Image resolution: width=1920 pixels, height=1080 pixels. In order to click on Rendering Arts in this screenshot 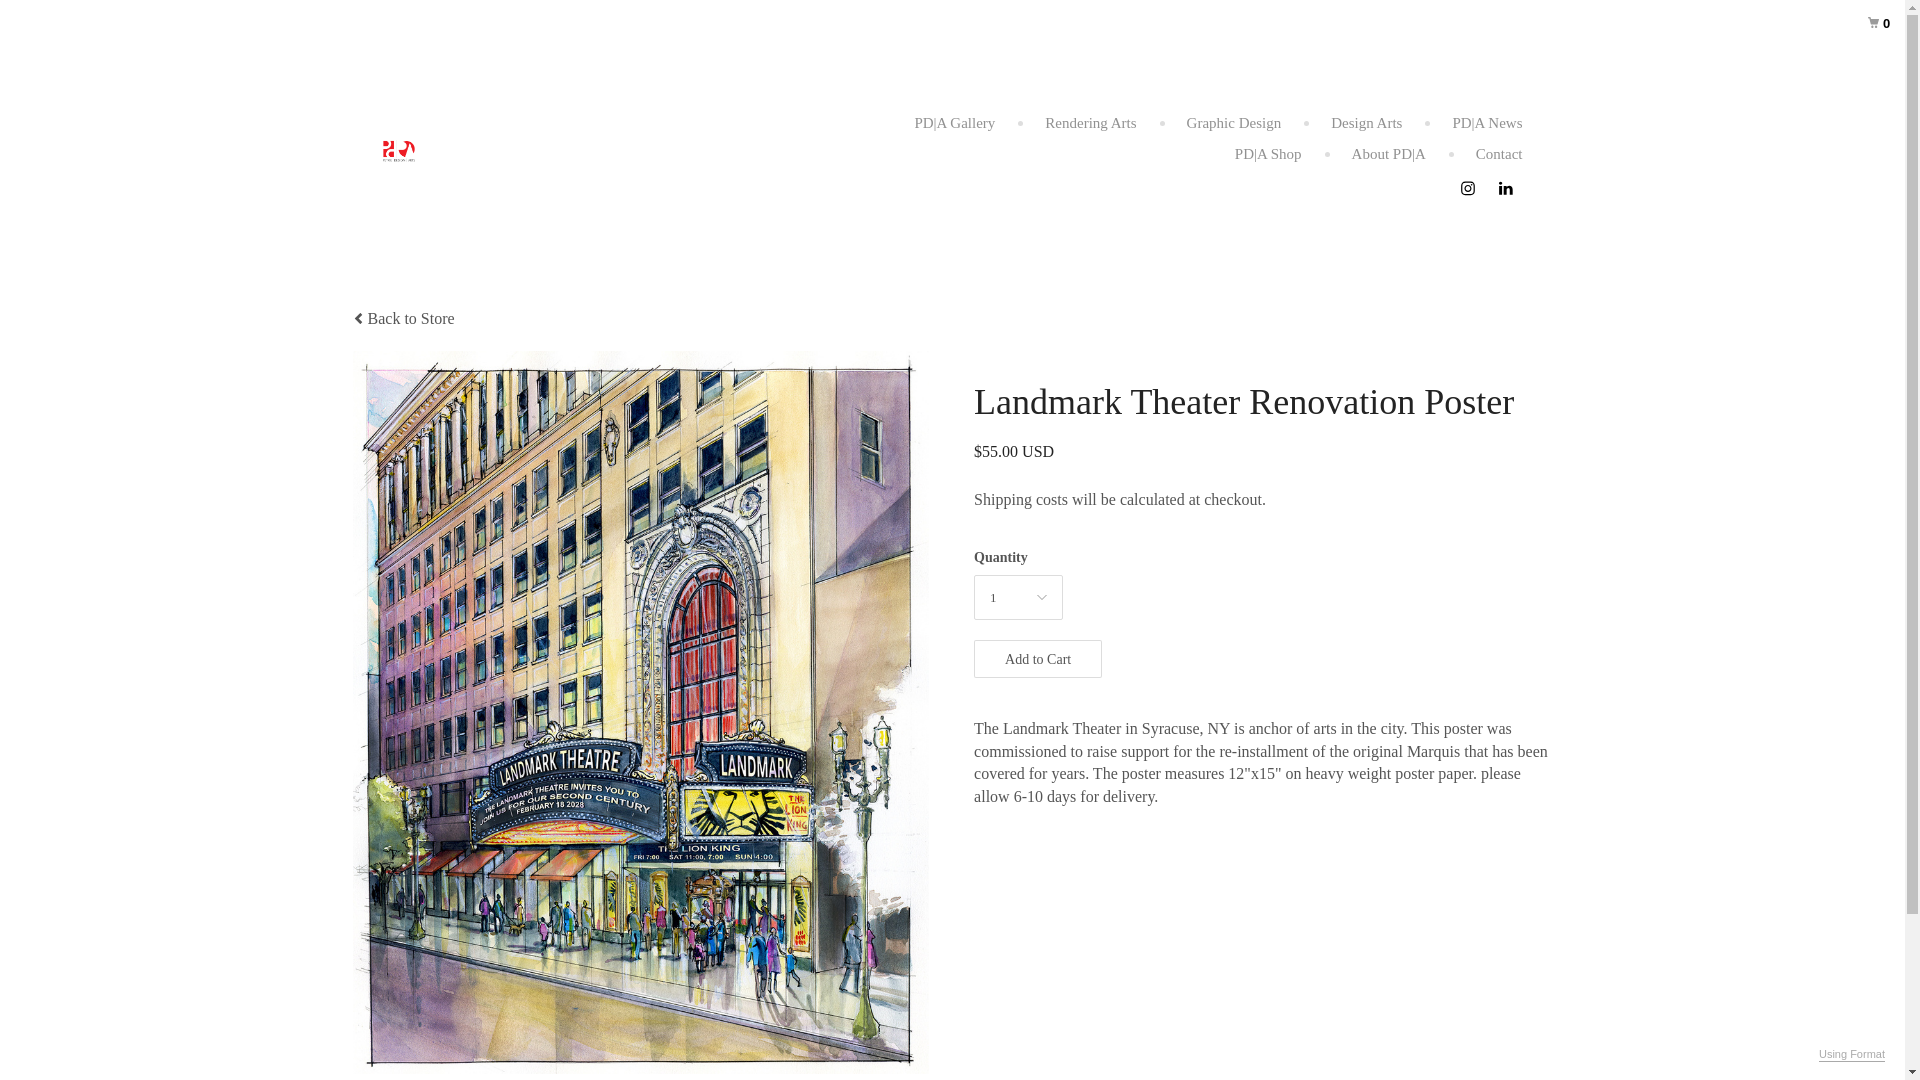, I will do `click(1090, 122)`.